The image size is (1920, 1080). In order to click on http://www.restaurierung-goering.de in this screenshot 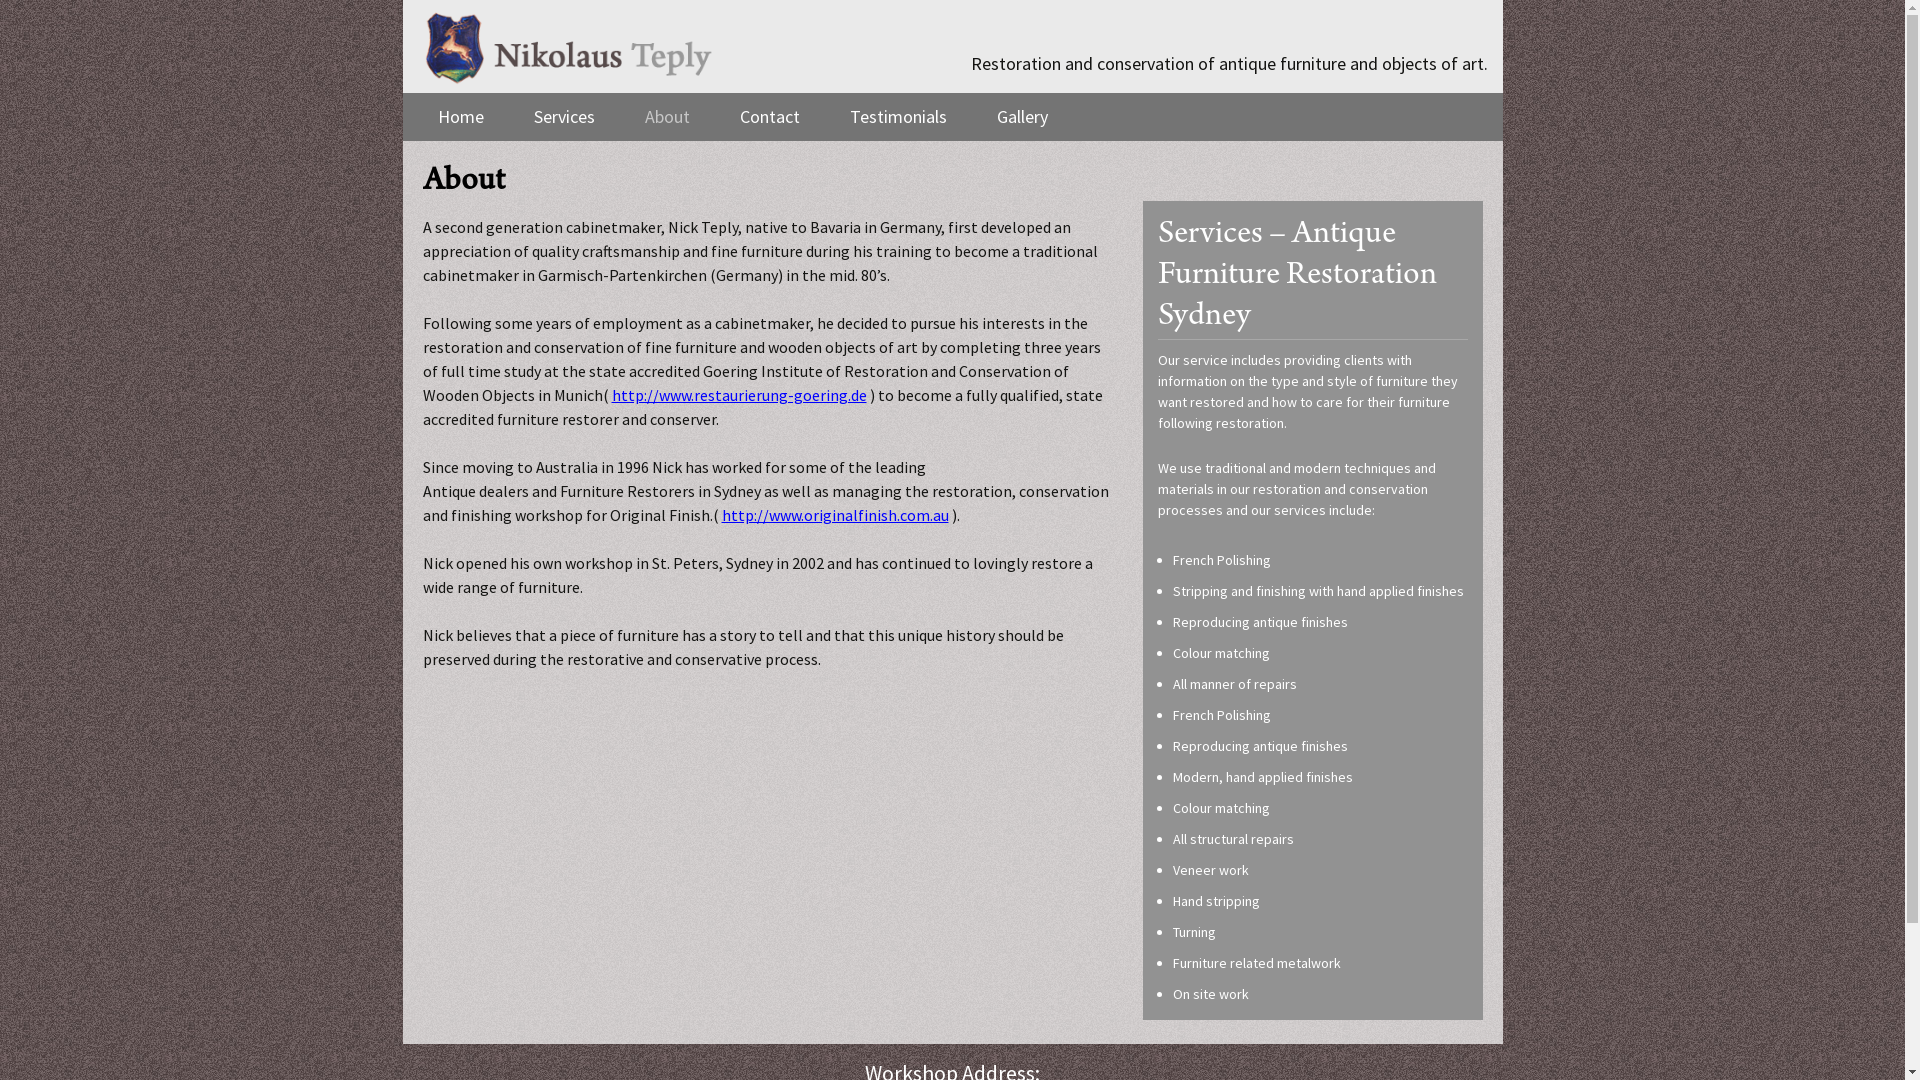, I will do `click(740, 394)`.